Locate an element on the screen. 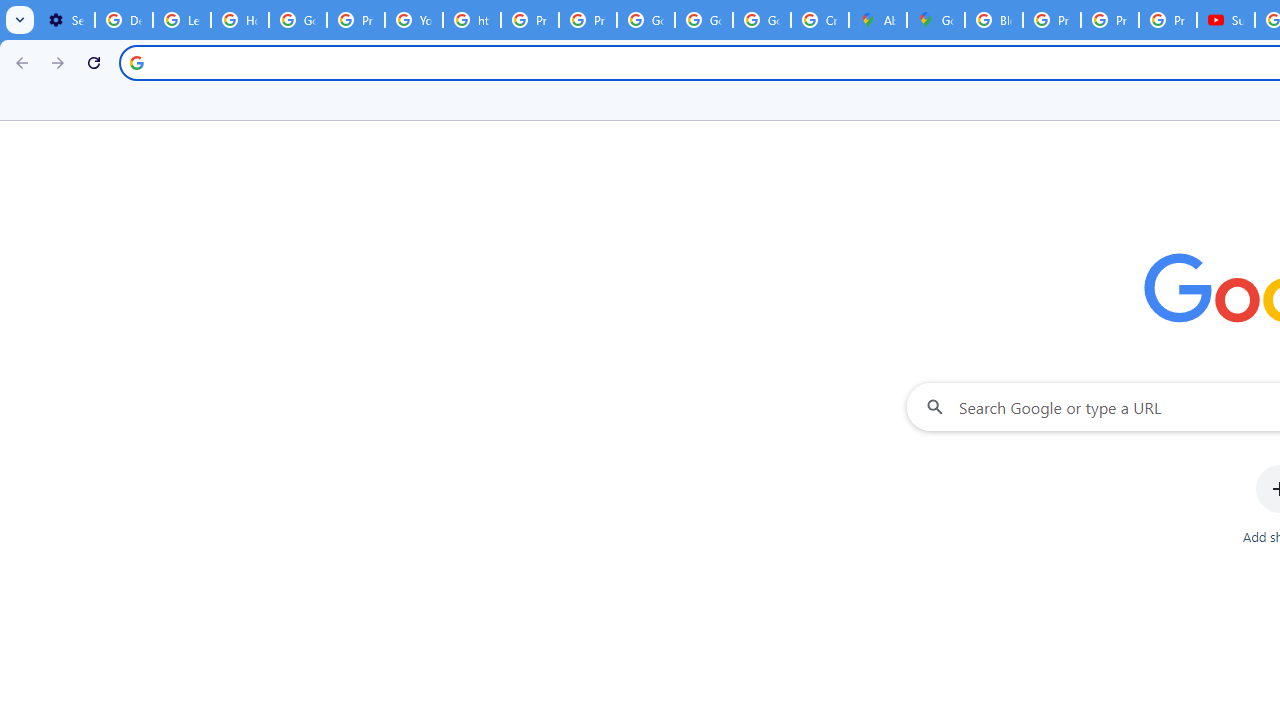 Image resolution: width=1280 pixels, height=720 pixels. System is located at coordinates (10, 11).